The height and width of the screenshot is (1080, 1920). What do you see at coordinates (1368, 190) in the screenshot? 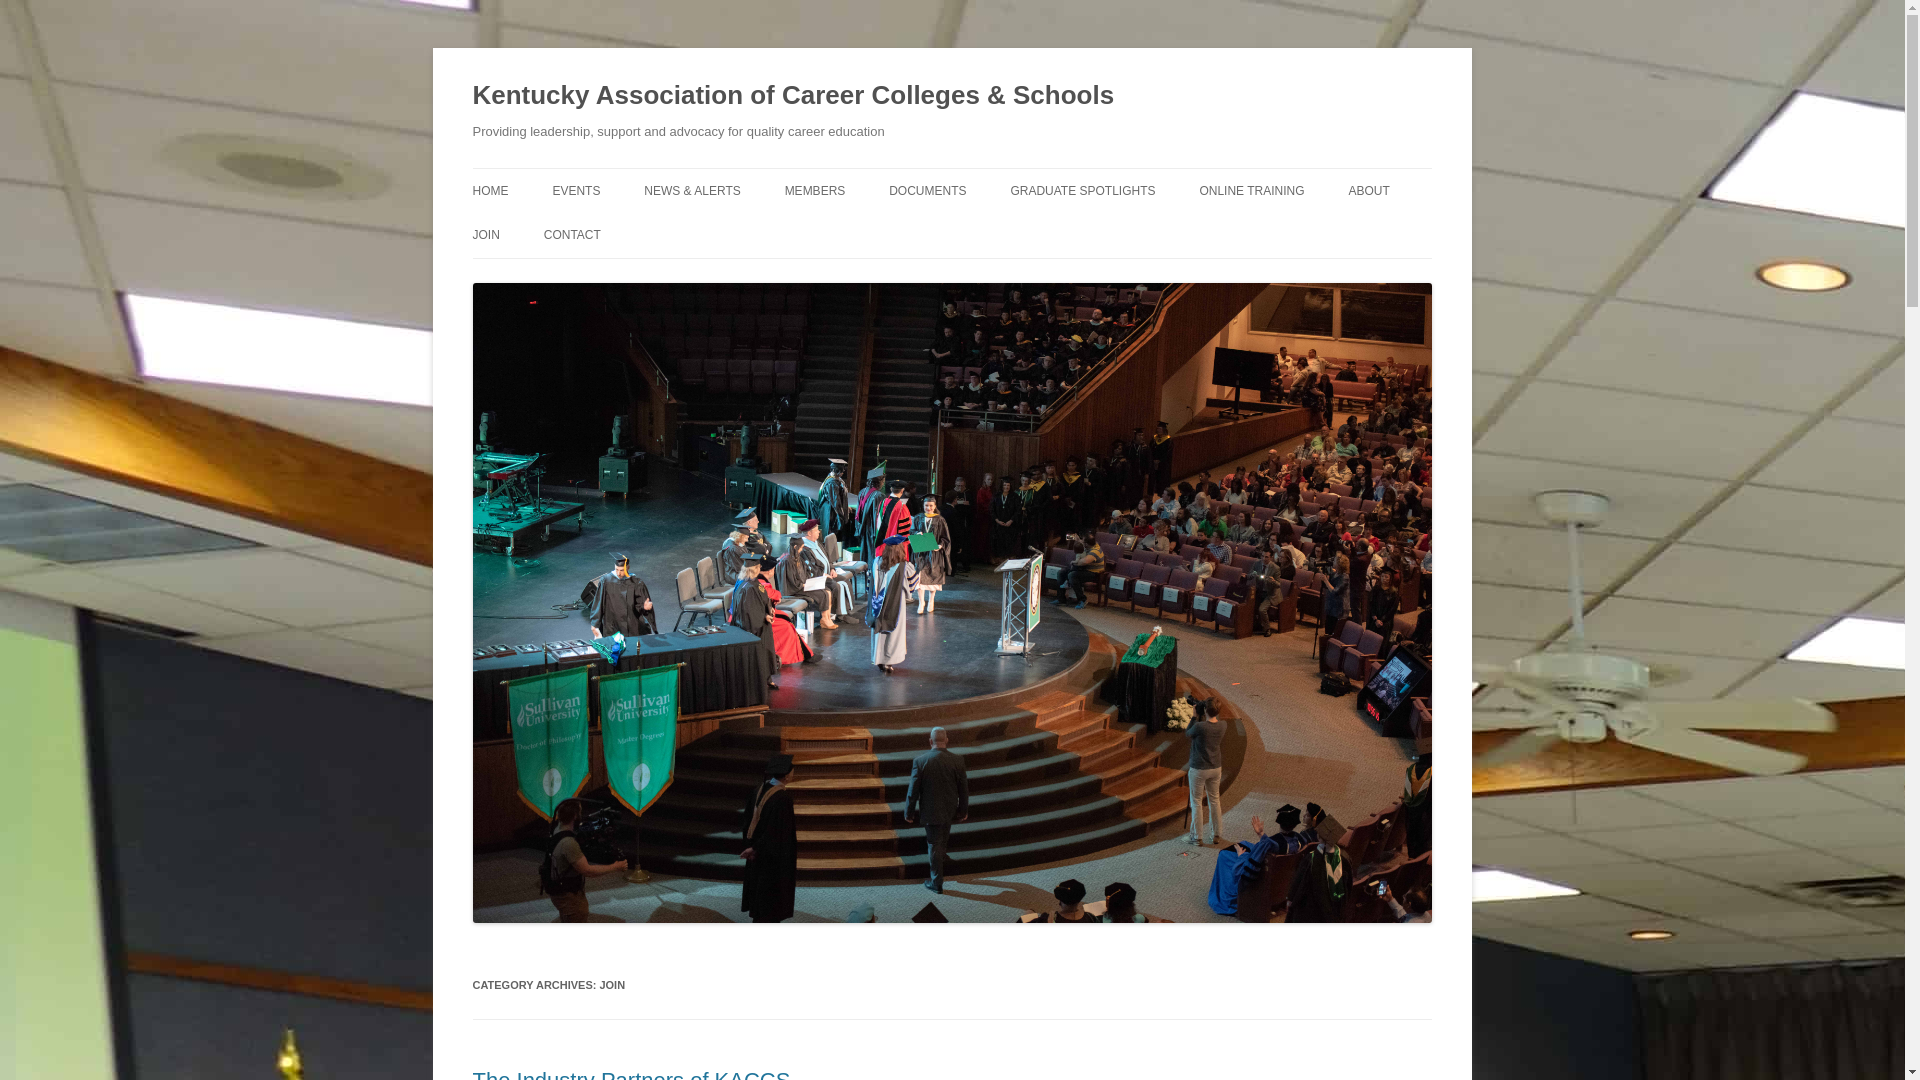
I see `ABOUT` at bounding box center [1368, 190].